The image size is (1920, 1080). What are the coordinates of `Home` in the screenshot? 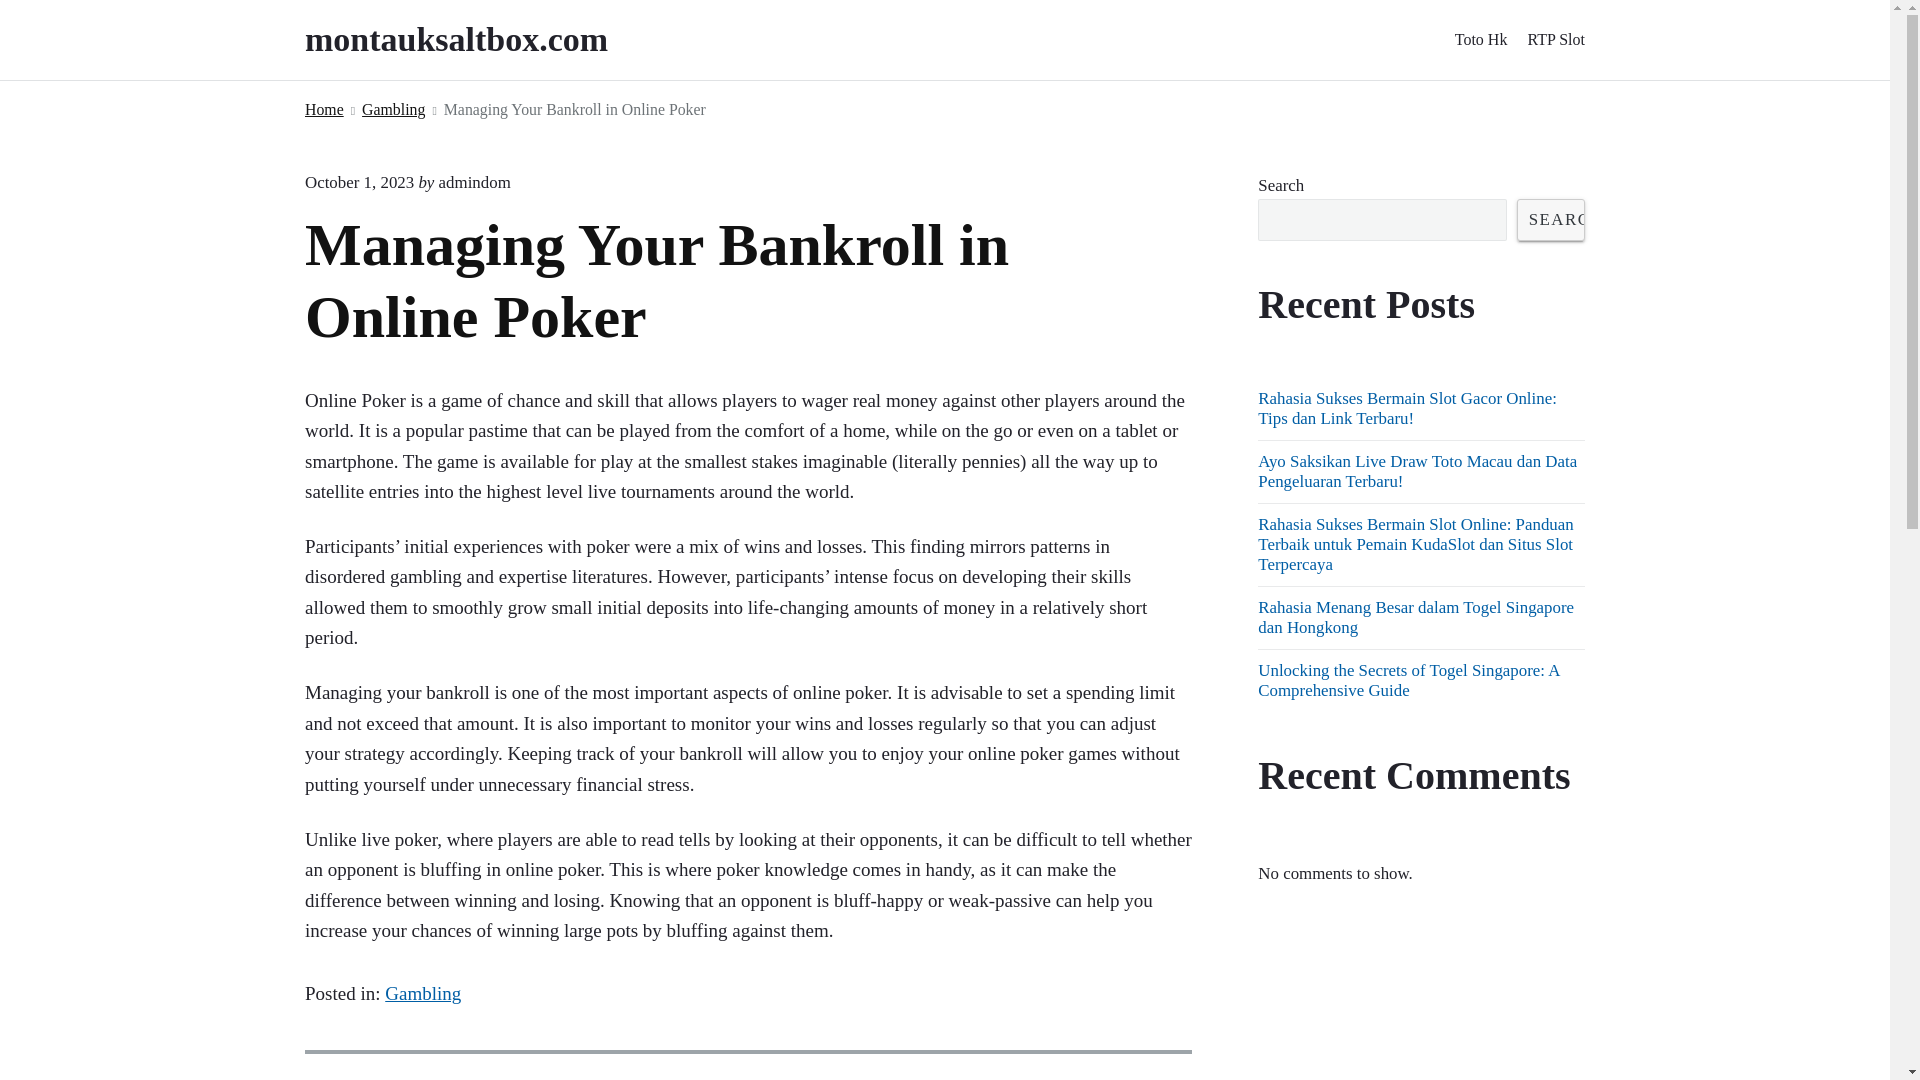 It's located at (324, 110).